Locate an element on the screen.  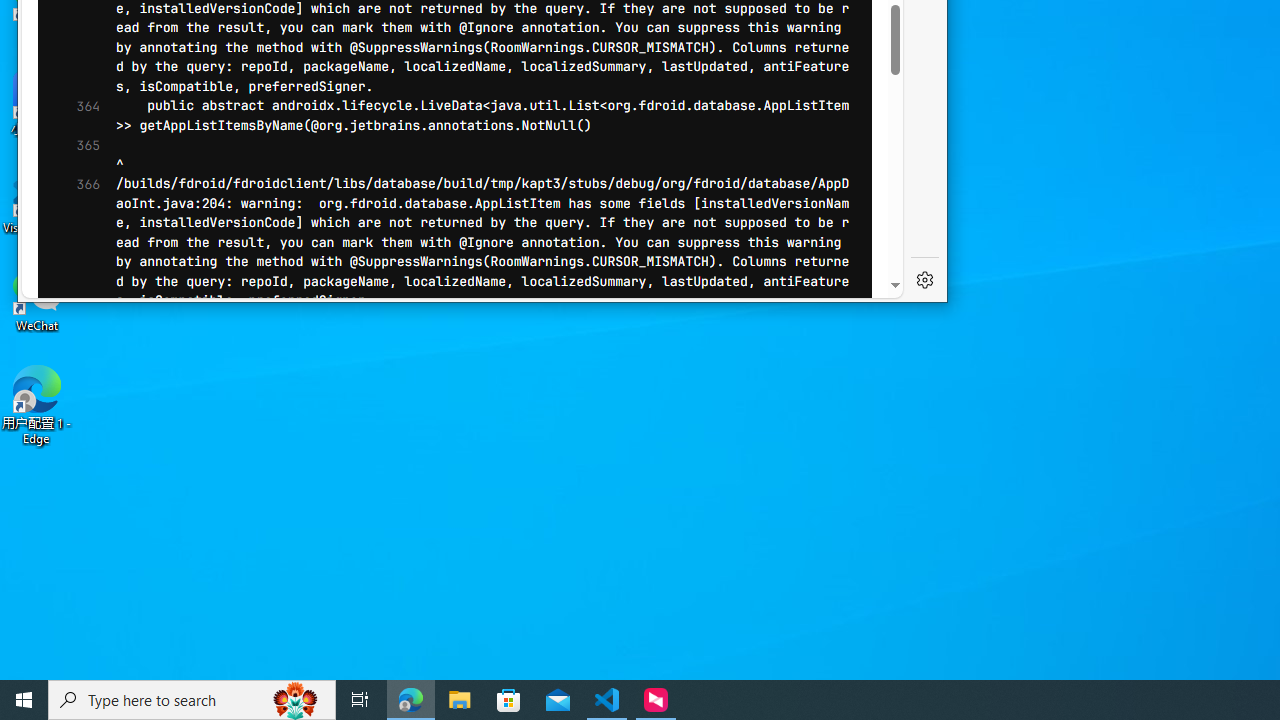
437 is located at coordinates (73, 256).